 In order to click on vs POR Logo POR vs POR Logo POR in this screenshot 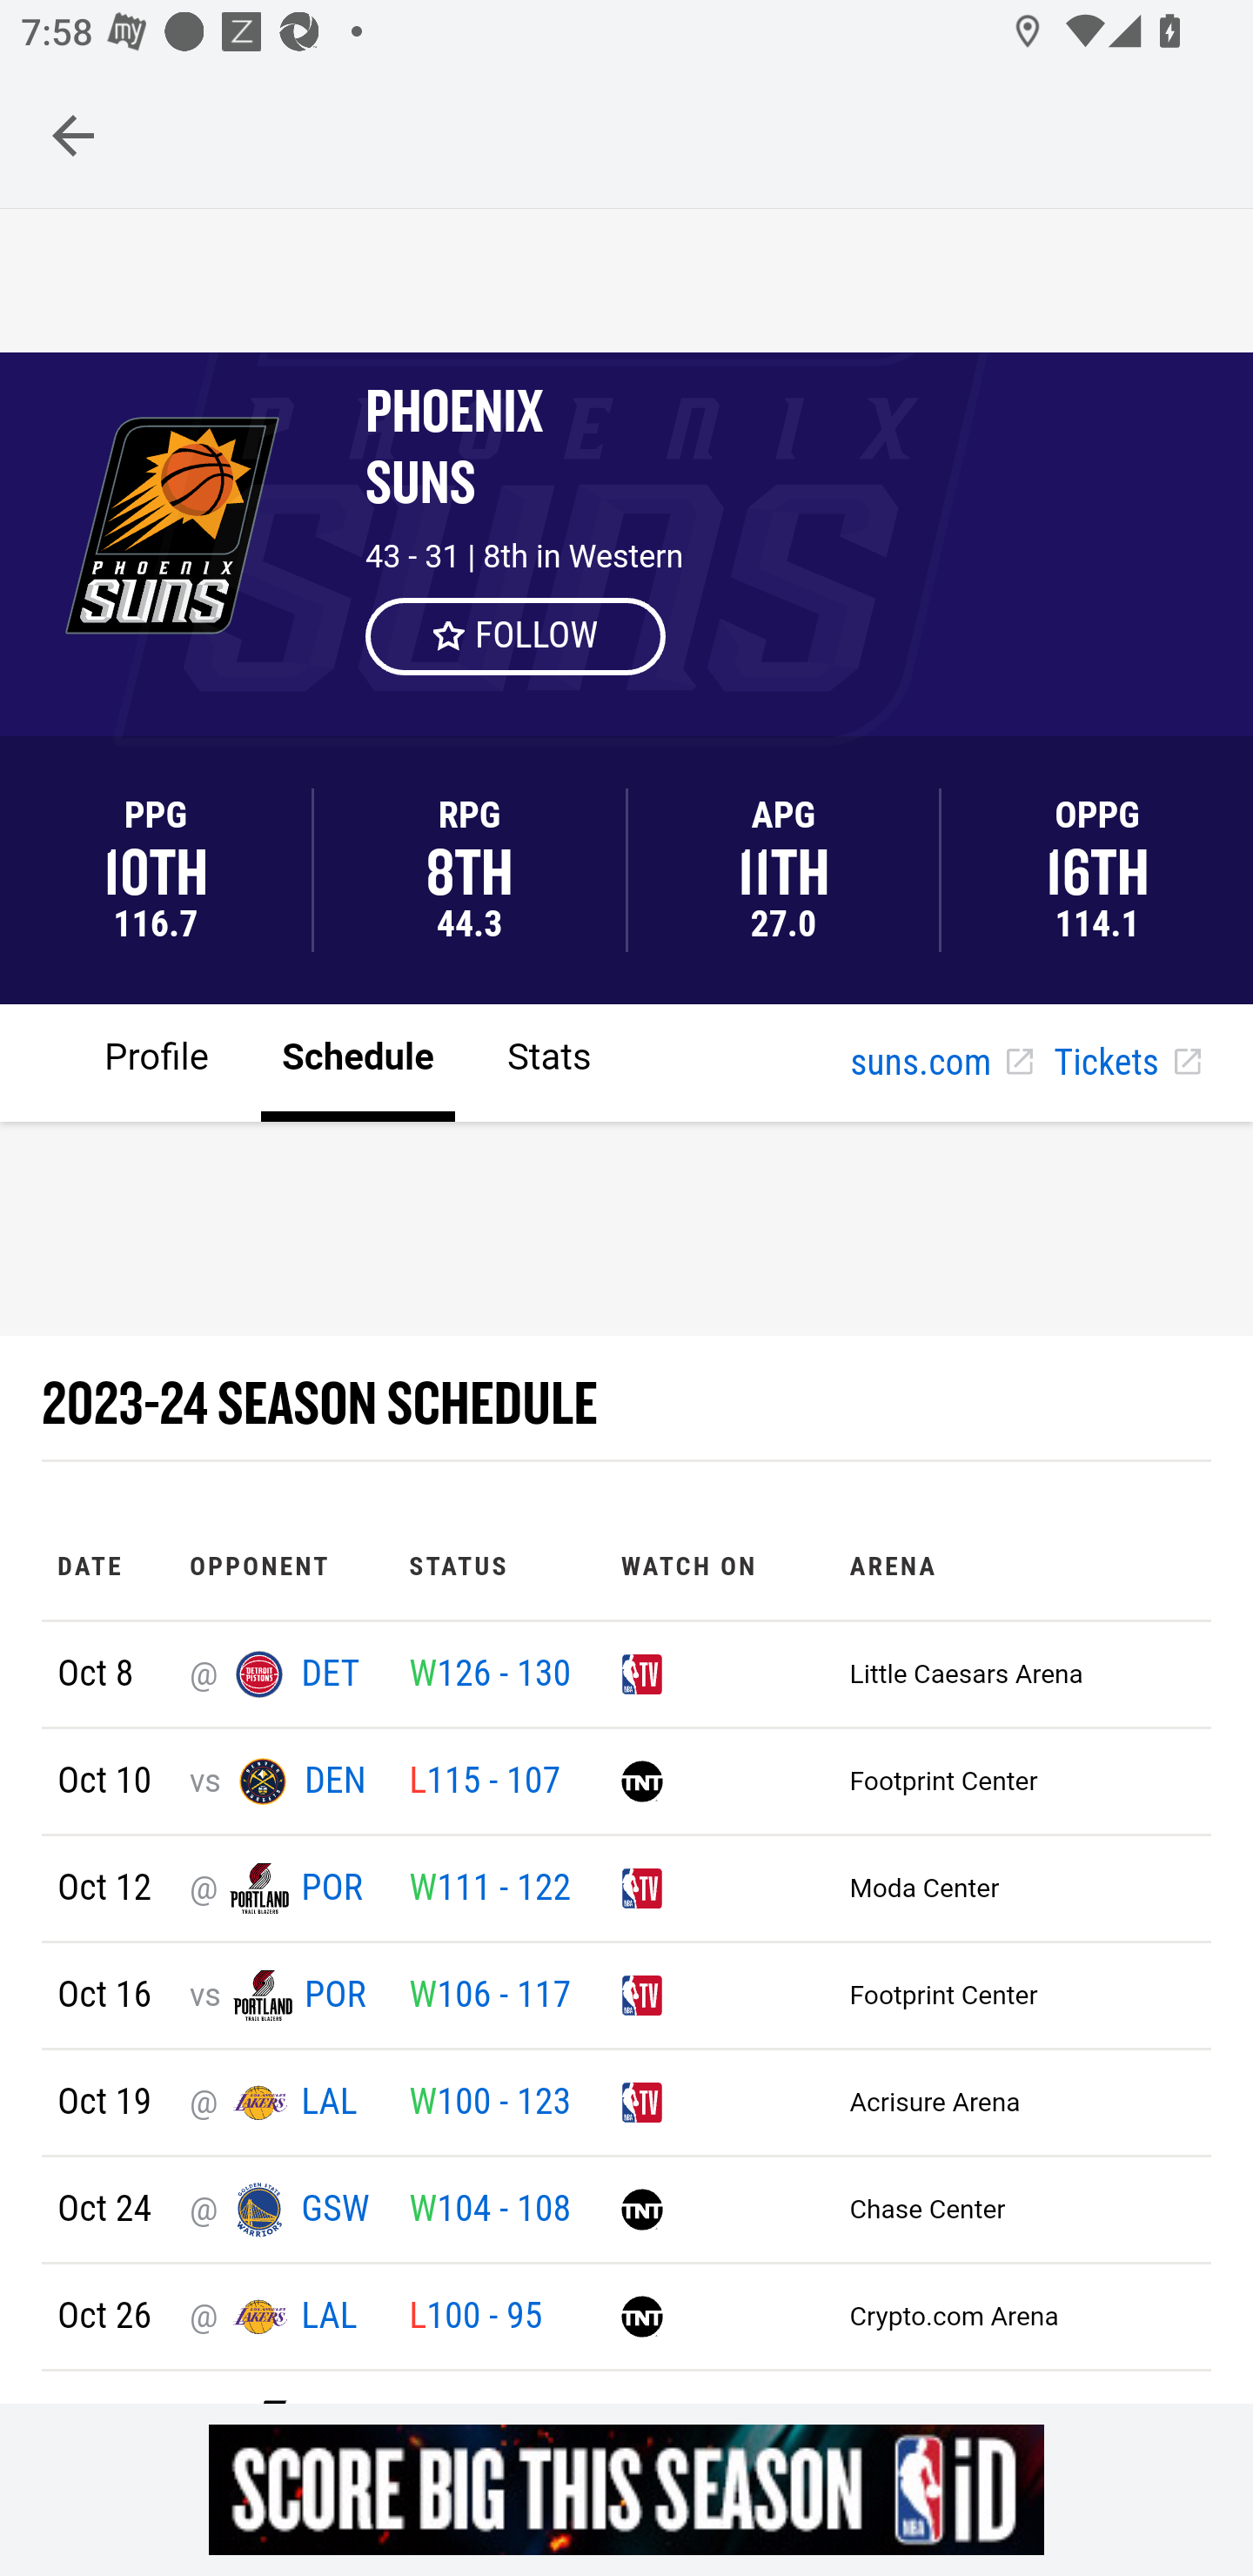, I will do `click(283, 1996)`.